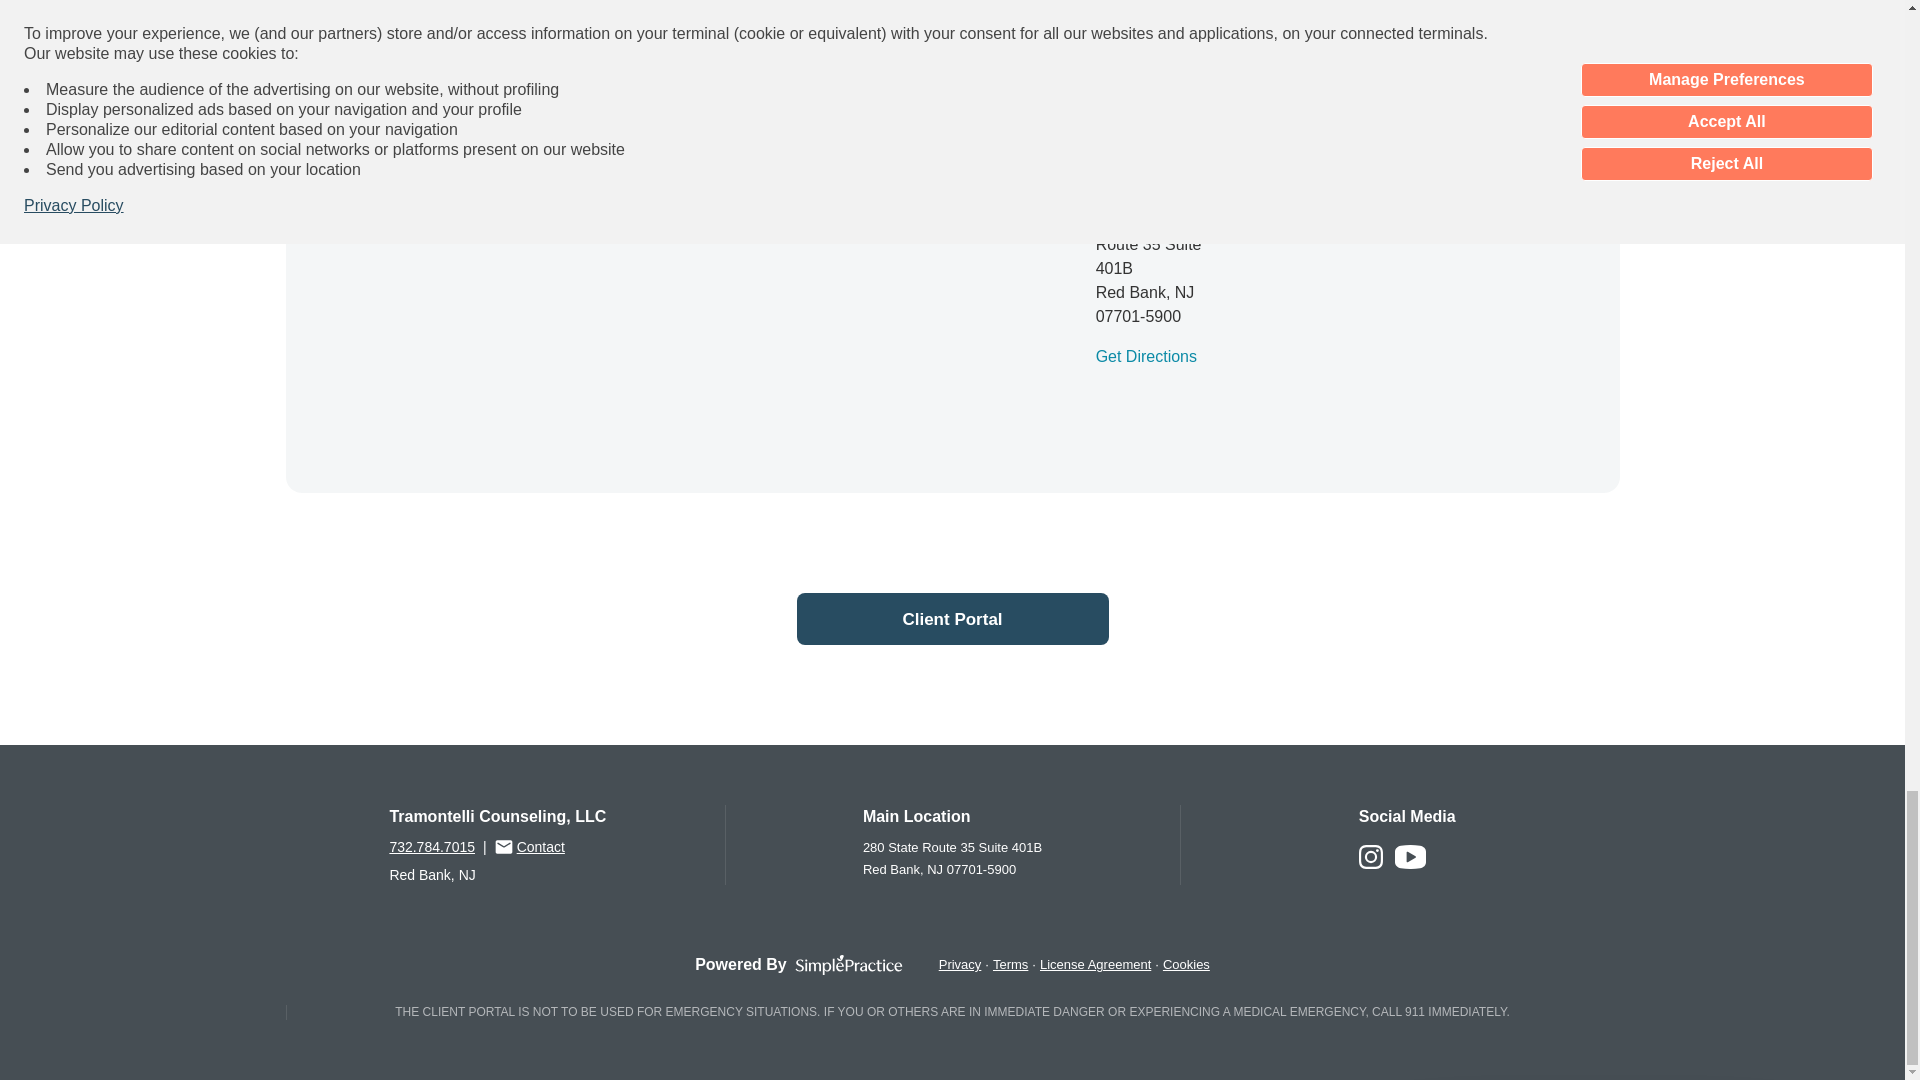 The width and height of the screenshot is (1920, 1080). What do you see at coordinates (1146, 356) in the screenshot?
I see `Get Directions` at bounding box center [1146, 356].